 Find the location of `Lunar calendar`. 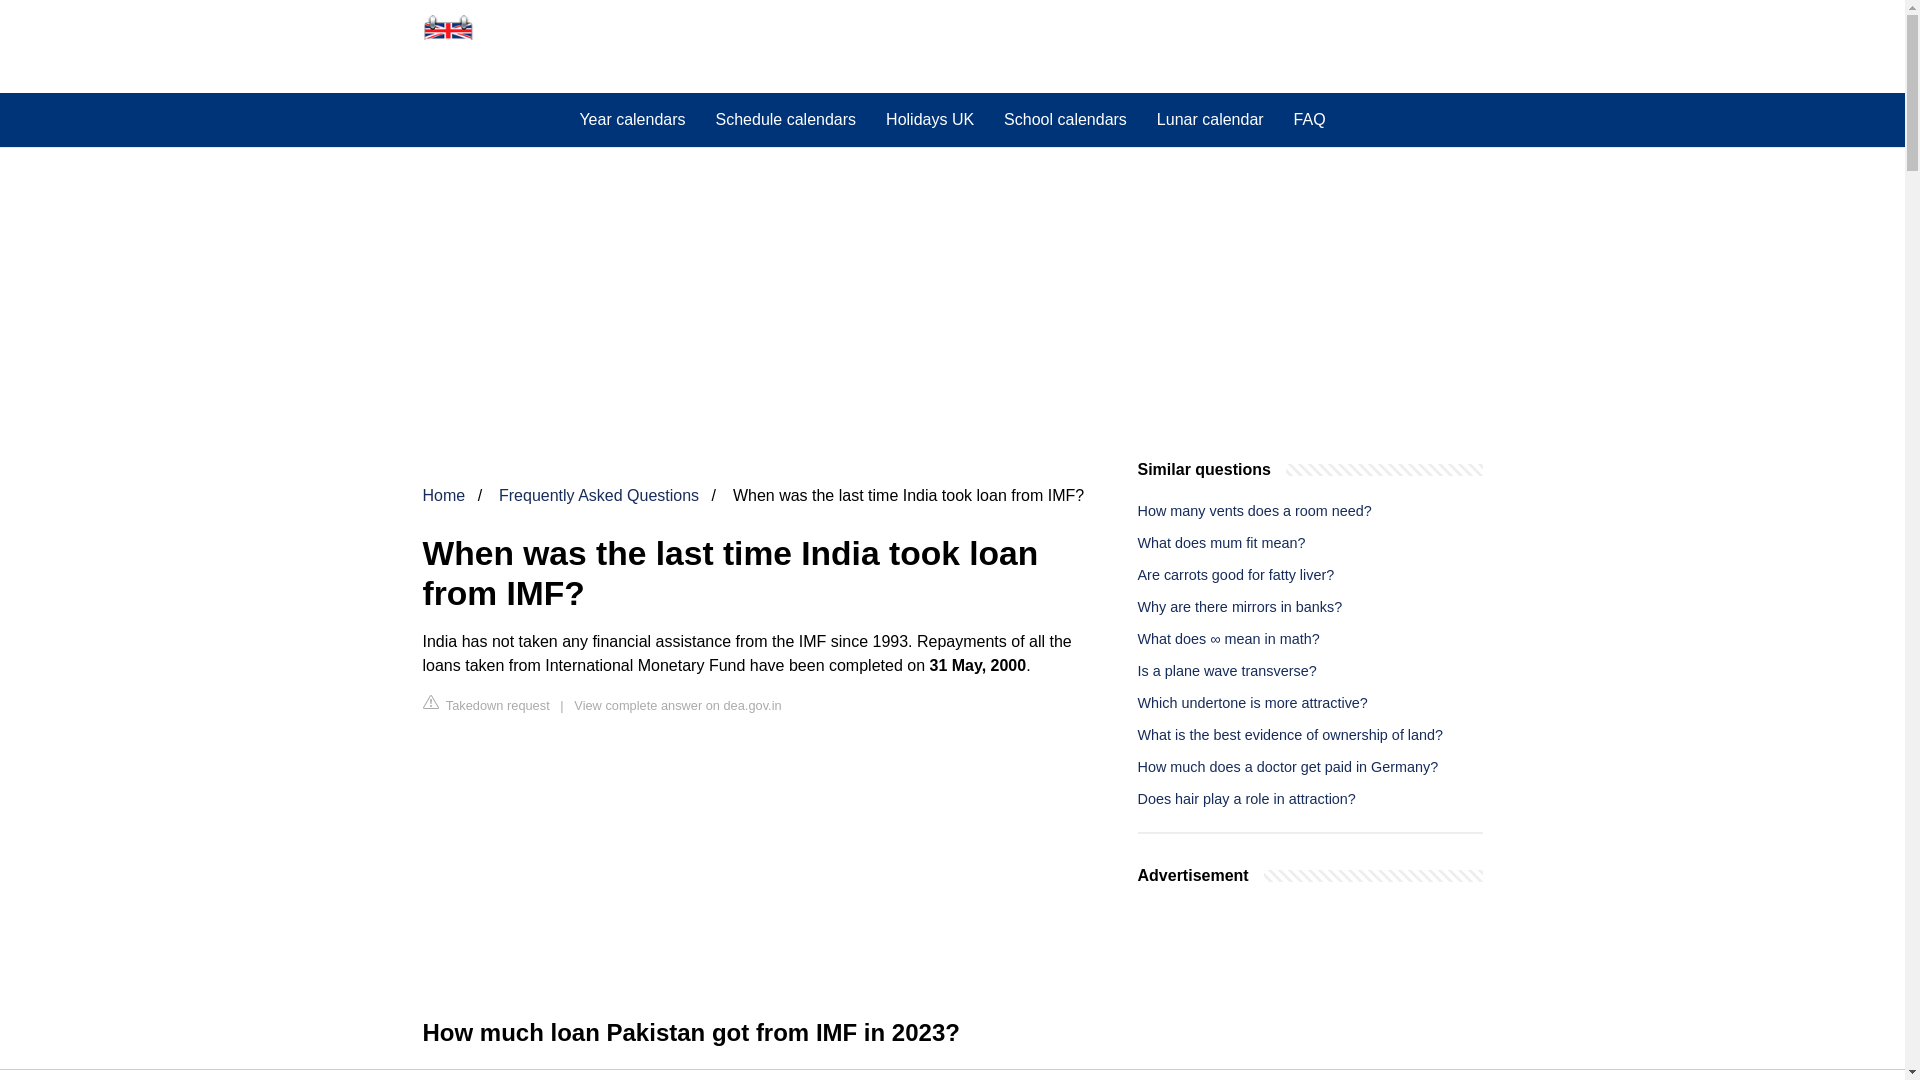

Lunar calendar is located at coordinates (1210, 119).